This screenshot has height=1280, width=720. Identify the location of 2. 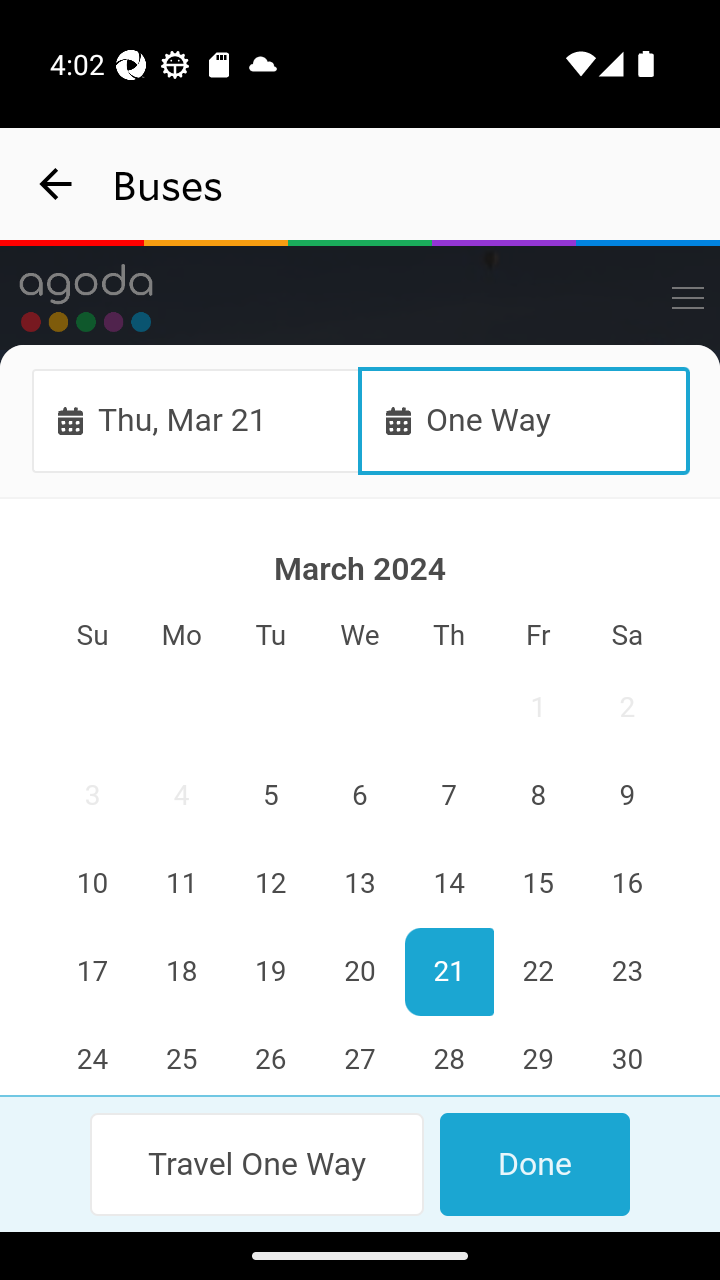
(626, 708).